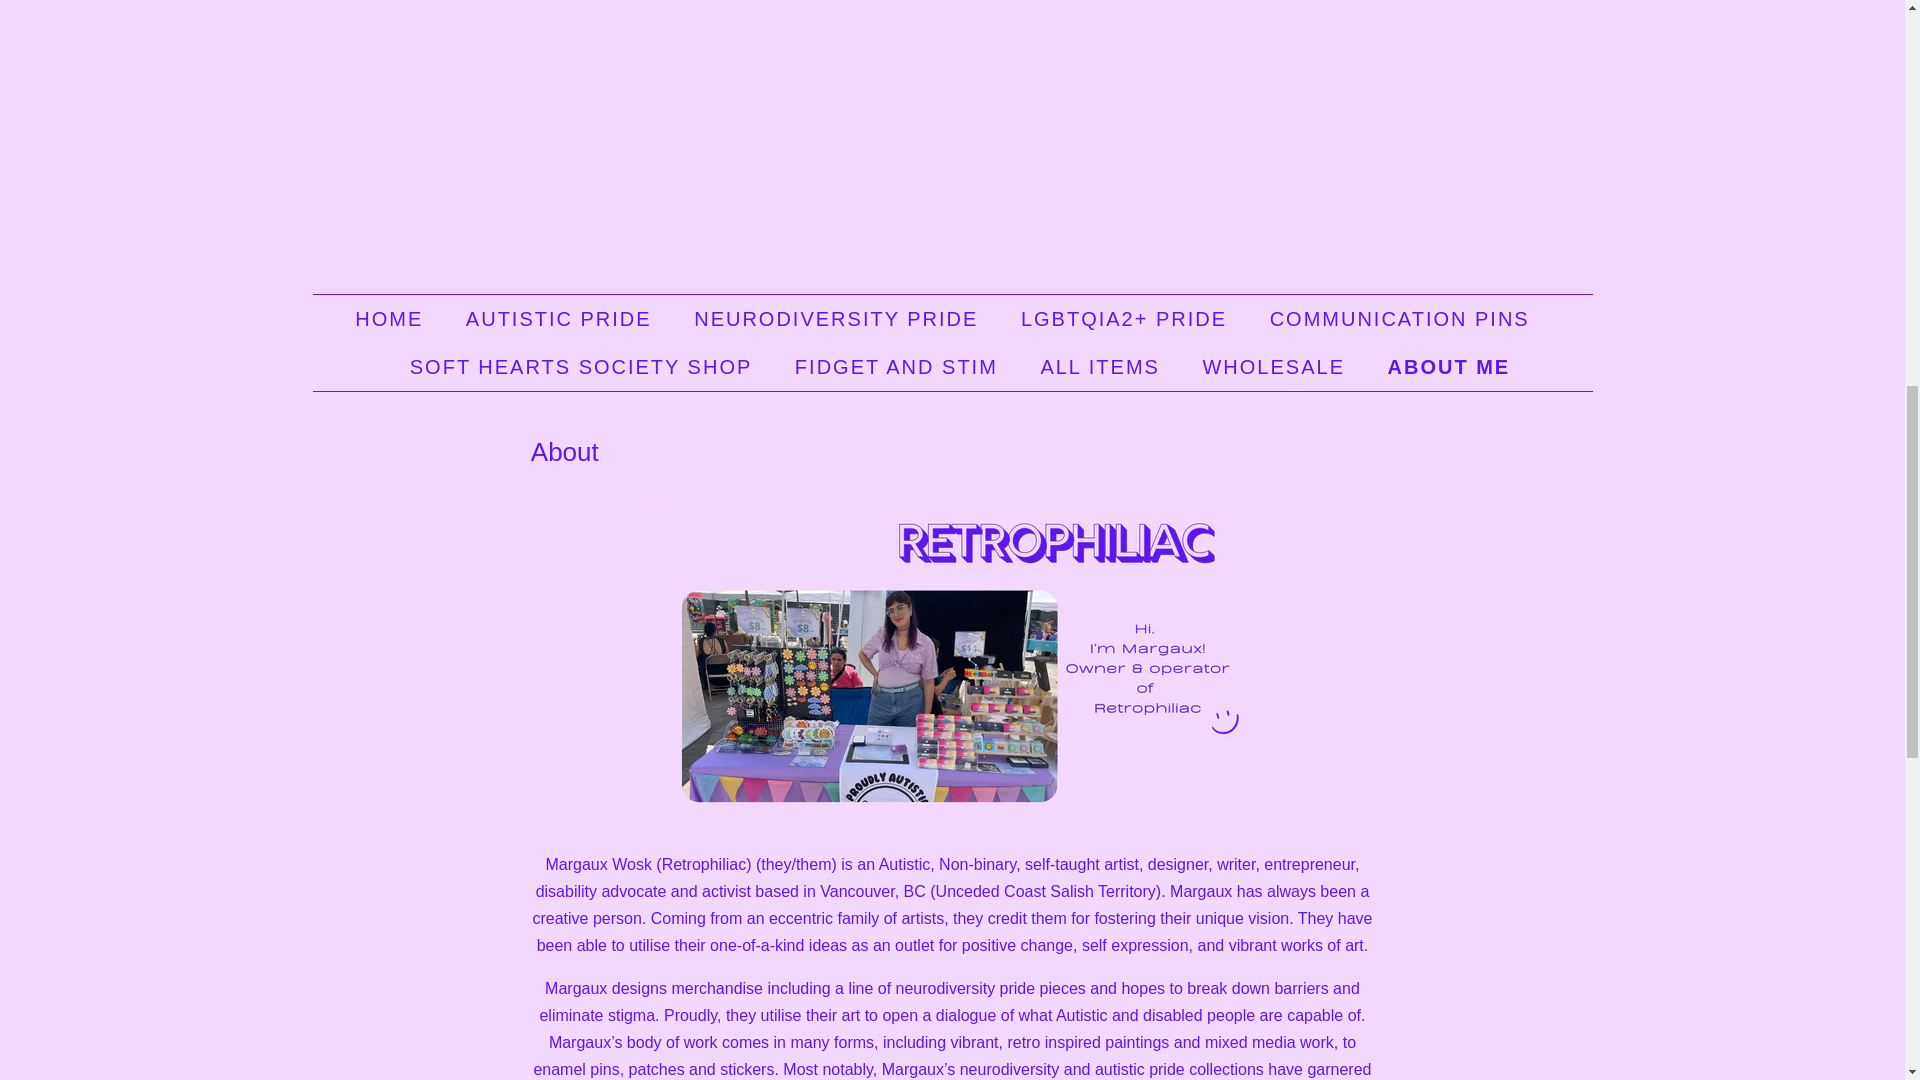 The height and width of the screenshot is (1080, 1920). What do you see at coordinates (1102, 366) in the screenshot?
I see `ALL ITEMS` at bounding box center [1102, 366].